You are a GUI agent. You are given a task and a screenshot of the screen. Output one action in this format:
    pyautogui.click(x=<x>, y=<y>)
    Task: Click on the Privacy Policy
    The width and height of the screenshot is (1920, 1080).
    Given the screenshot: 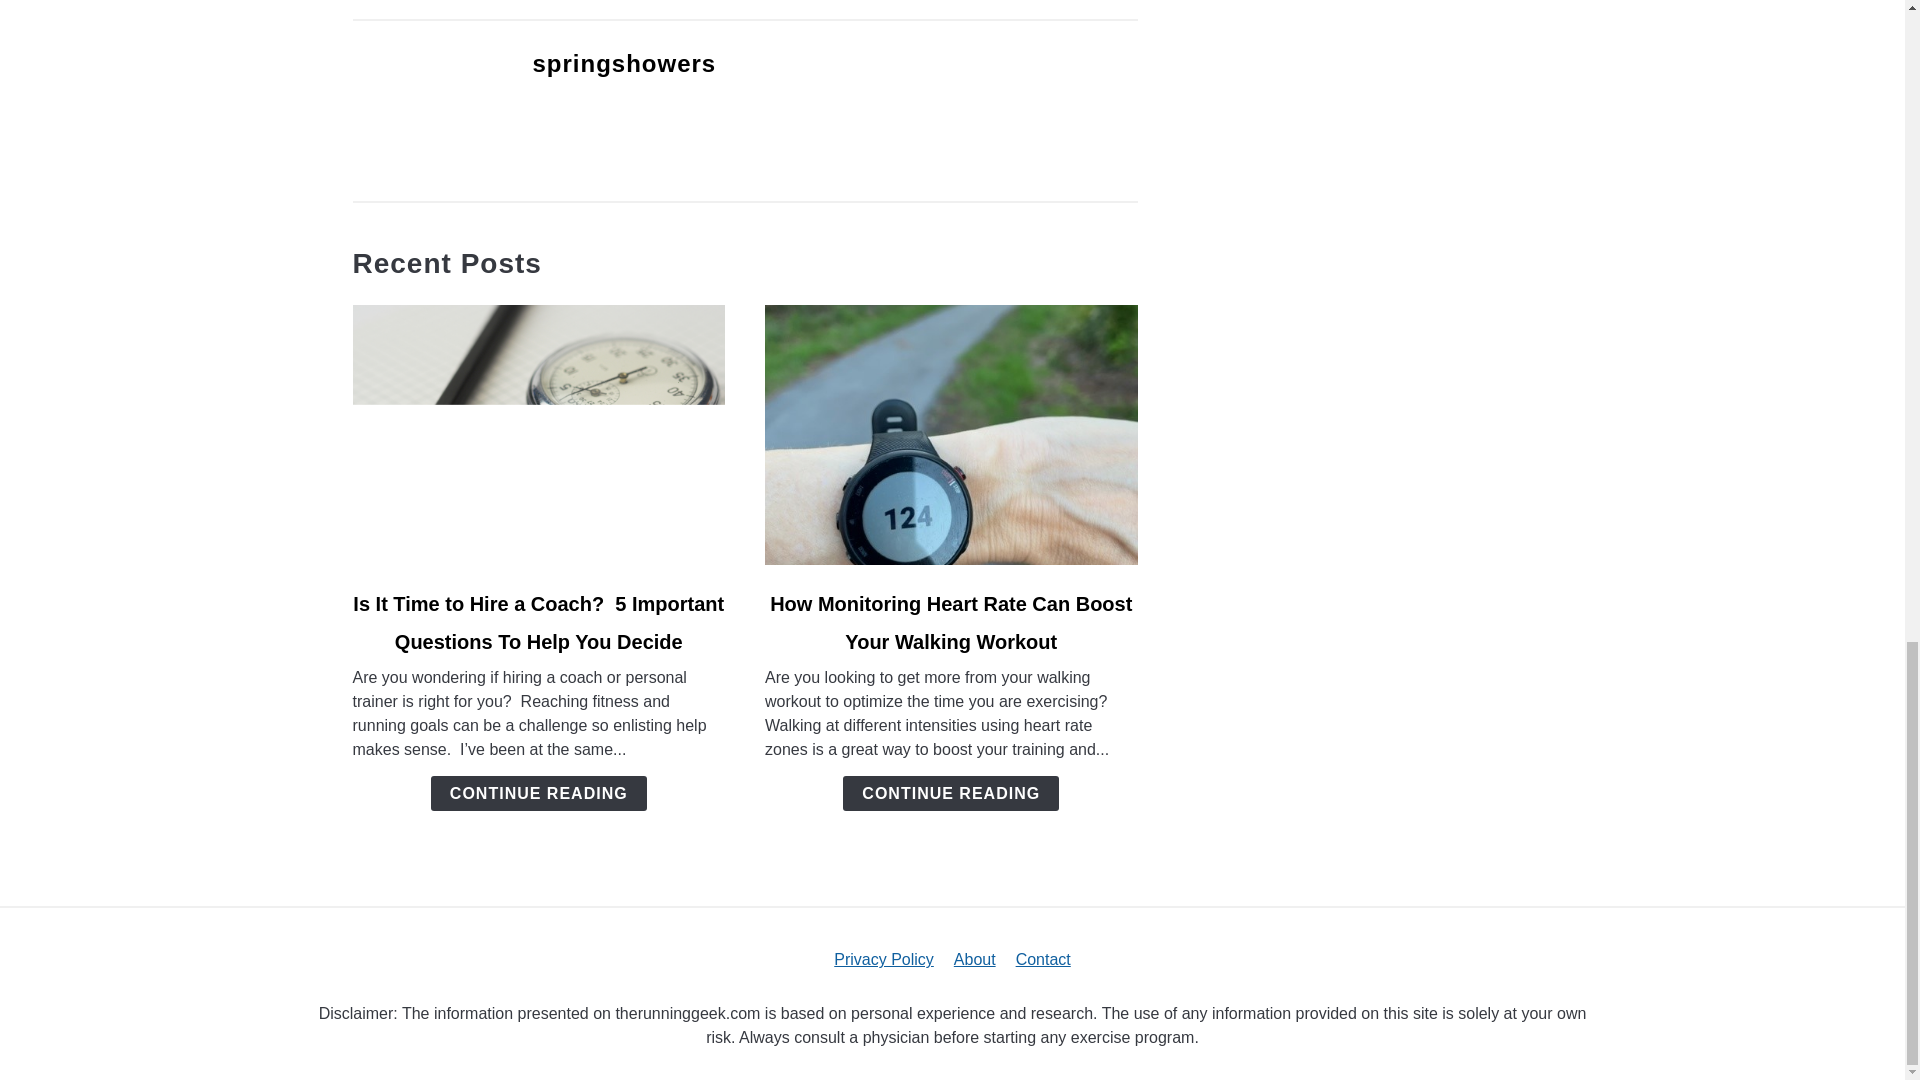 What is the action you would take?
    pyautogui.click(x=883, y=959)
    